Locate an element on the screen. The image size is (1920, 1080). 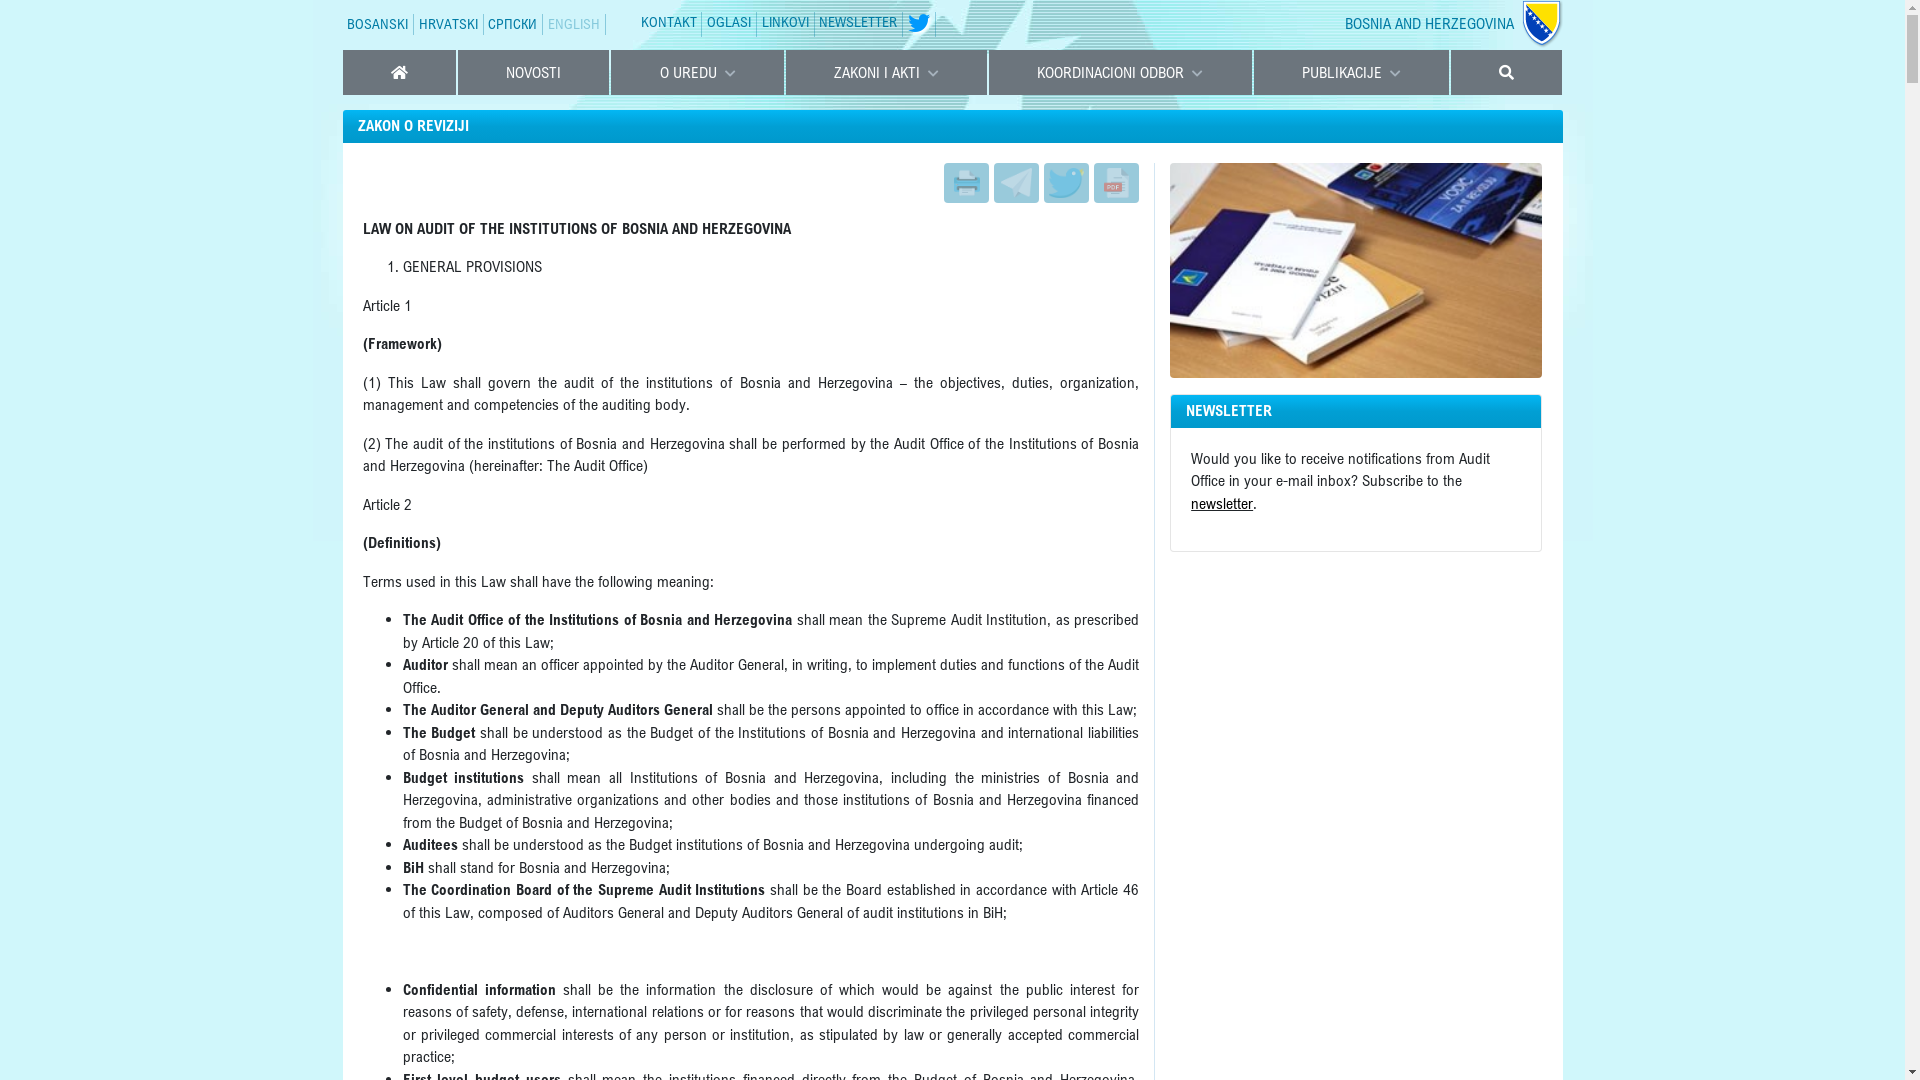
Twitter is located at coordinates (1066, 182).